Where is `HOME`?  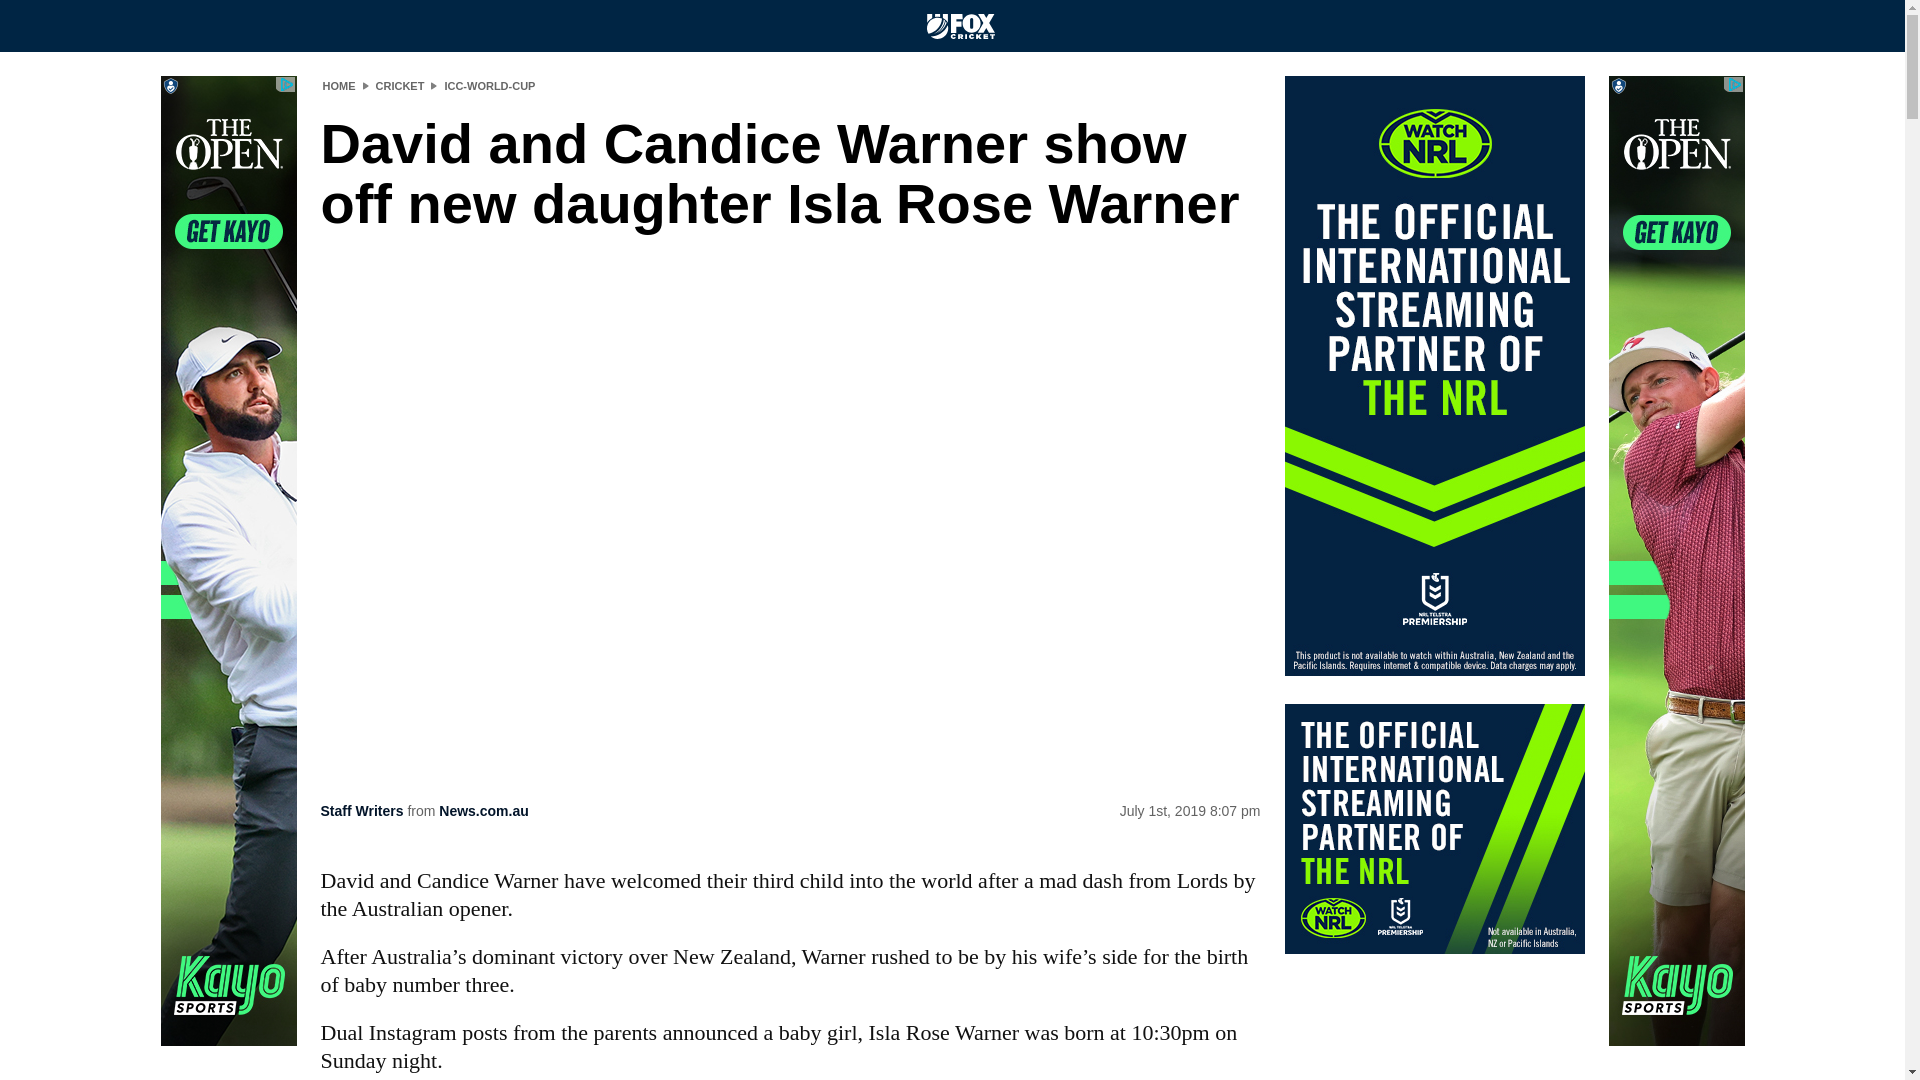
HOME is located at coordinates (338, 85).